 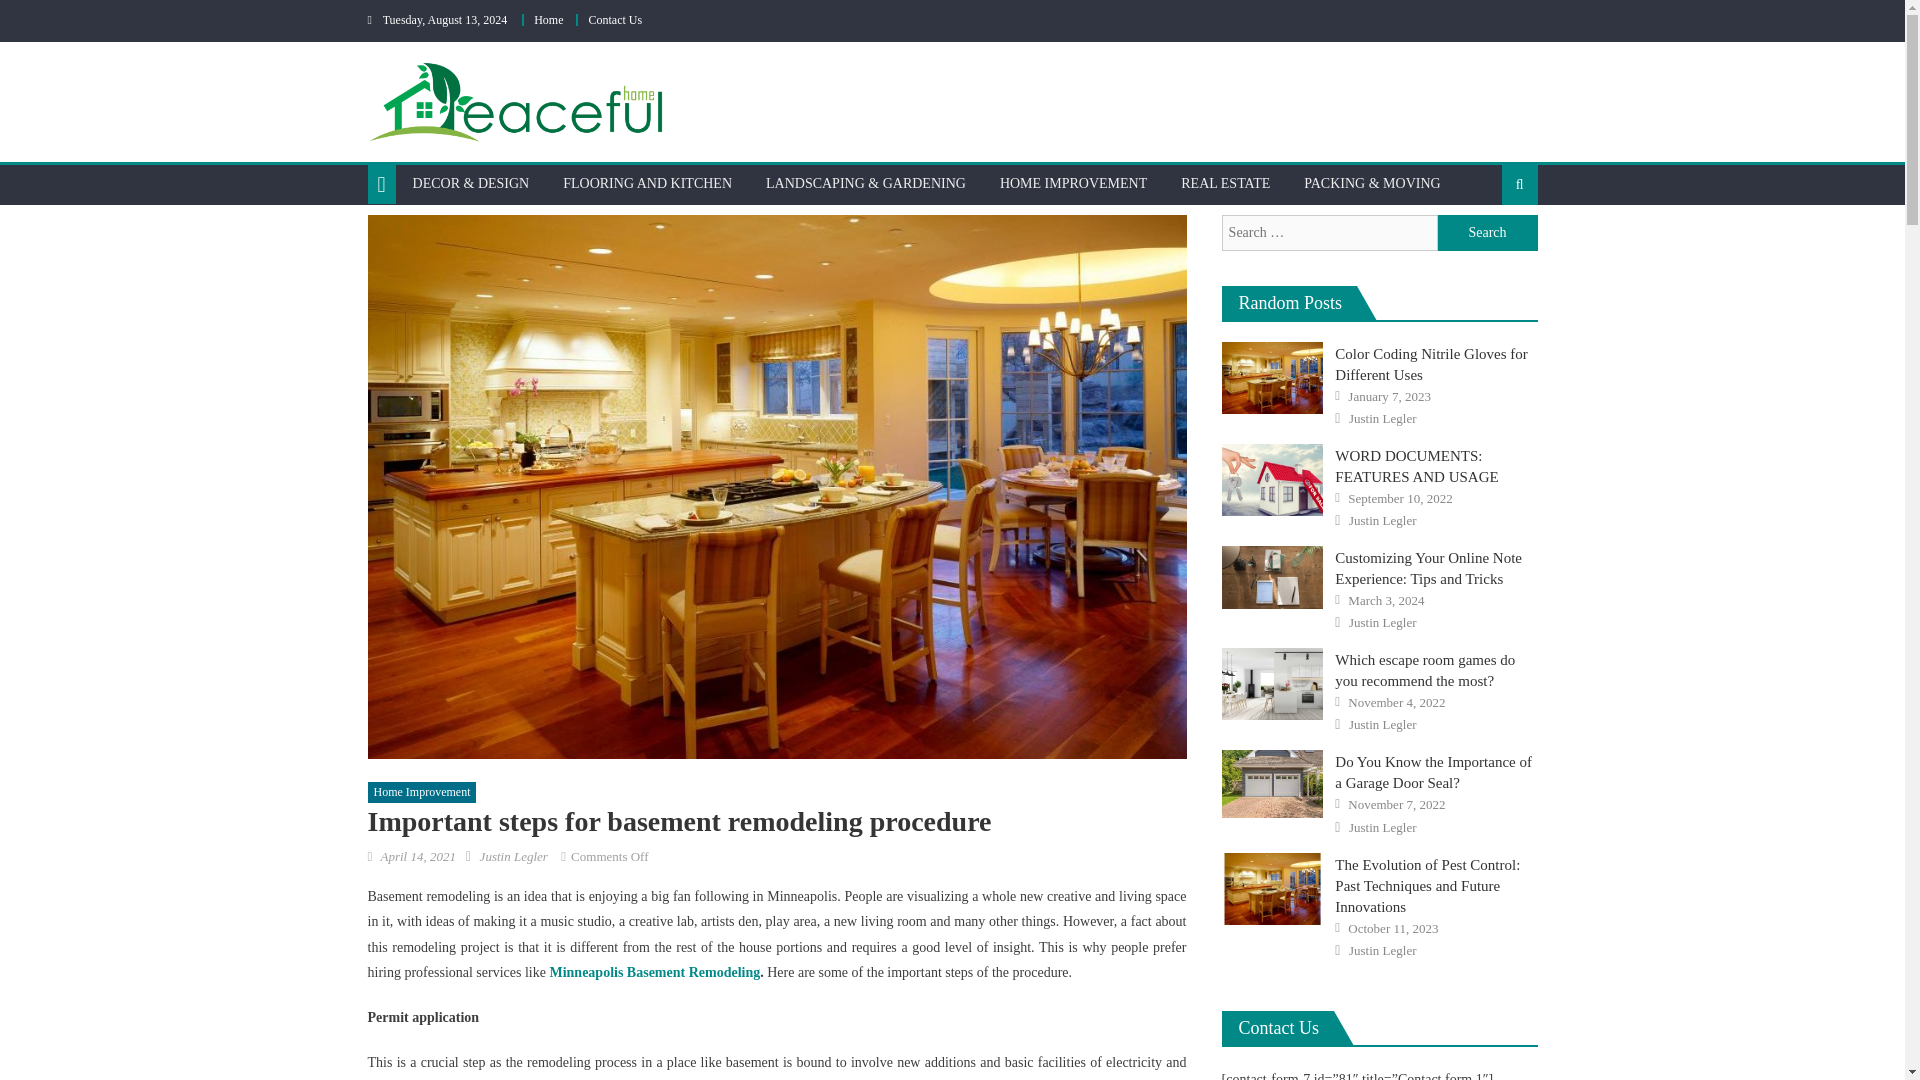 I want to click on Search, so click(x=1488, y=232).